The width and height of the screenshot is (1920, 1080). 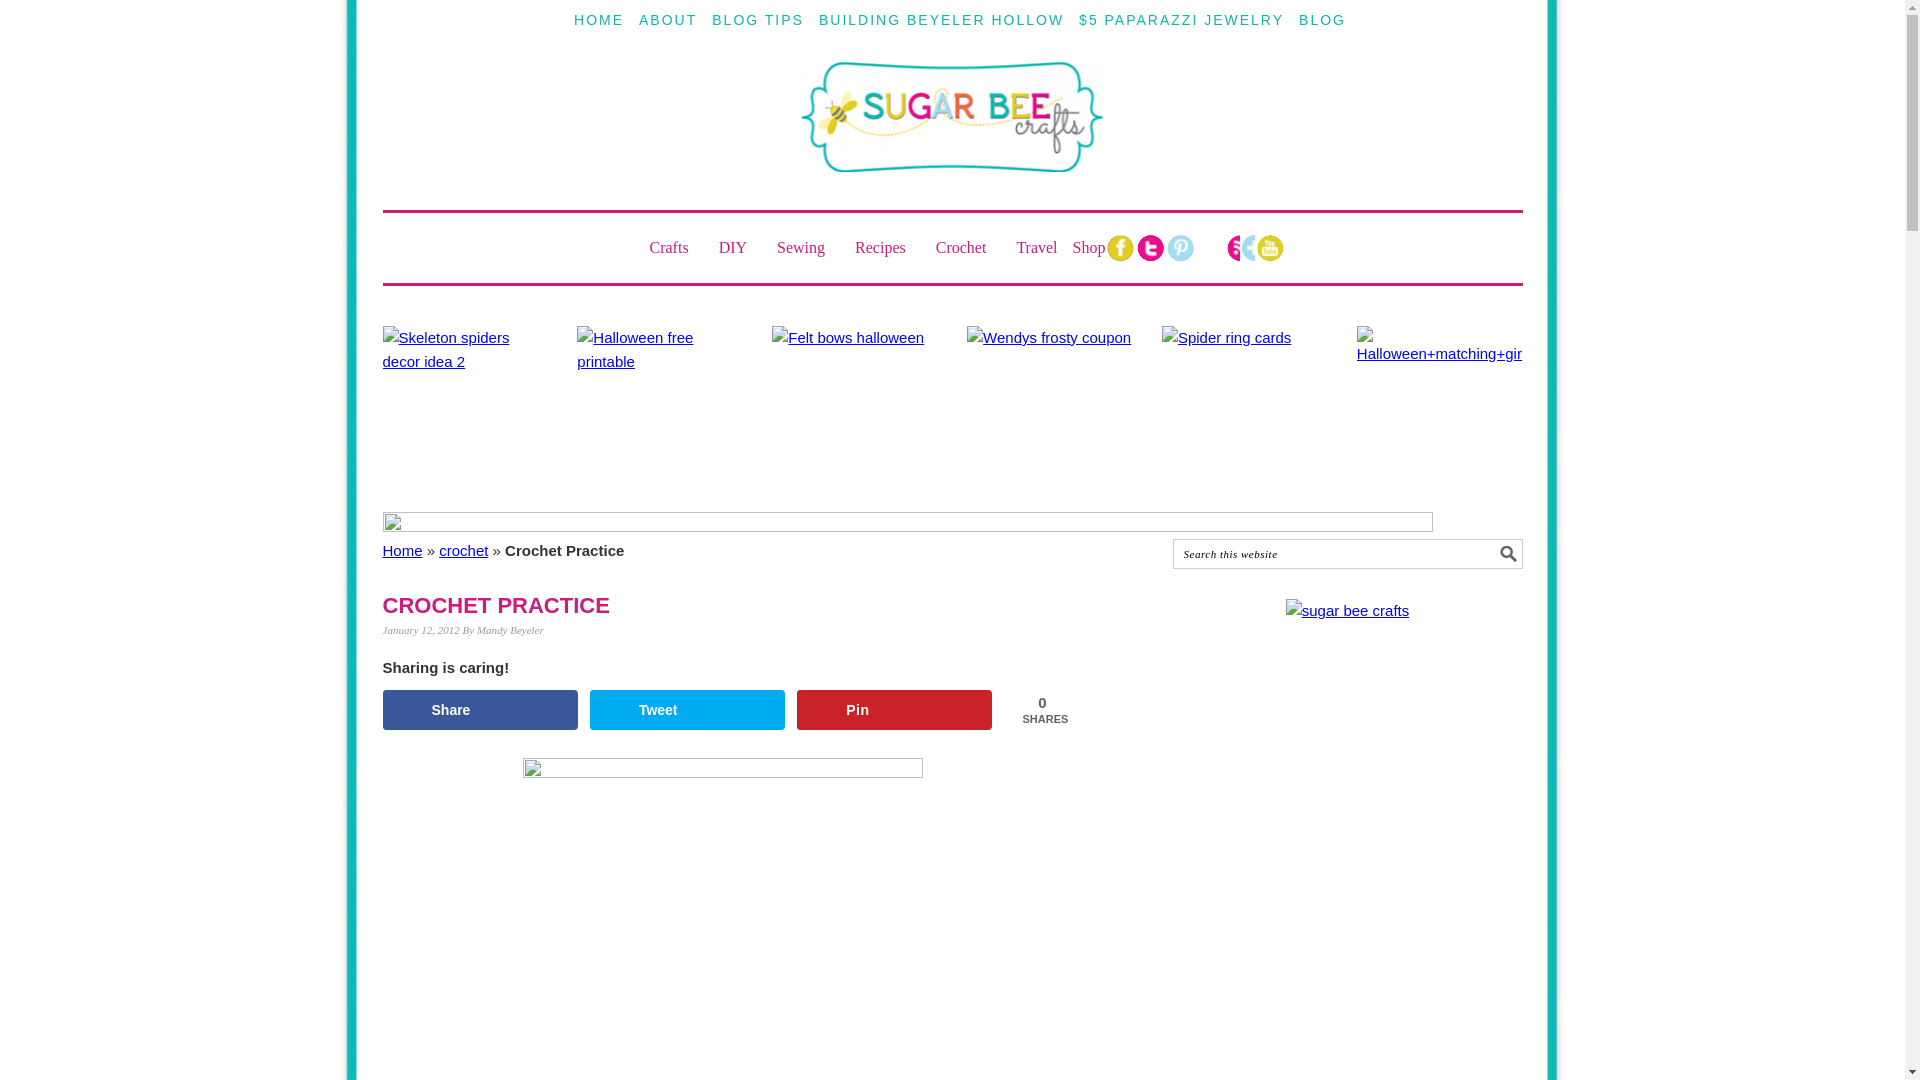 What do you see at coordinates (480, 710) in the screenshot?
I see `Share on Facebook` at bounding box center [480, 710].